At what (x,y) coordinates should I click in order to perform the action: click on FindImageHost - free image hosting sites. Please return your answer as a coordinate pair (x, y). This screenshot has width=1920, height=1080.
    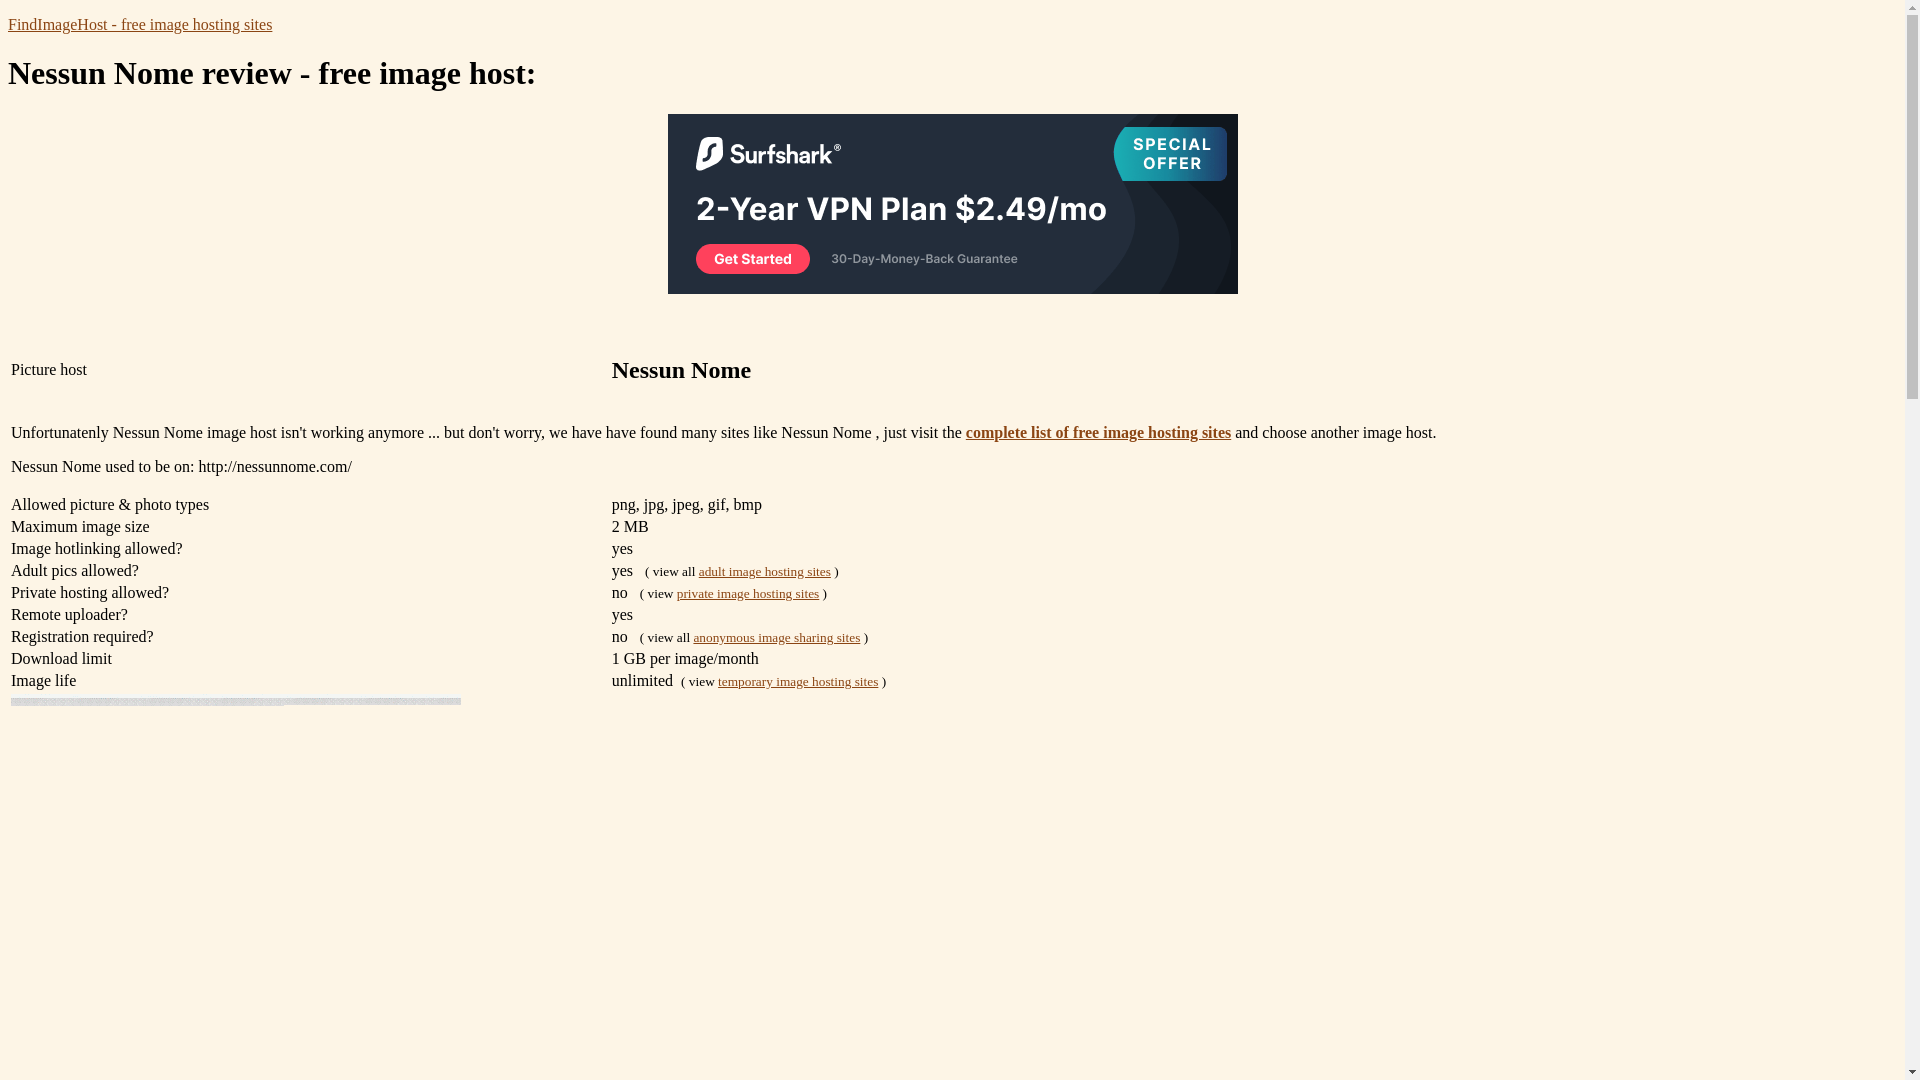
    Looking at the image, I should click on (140, 24).